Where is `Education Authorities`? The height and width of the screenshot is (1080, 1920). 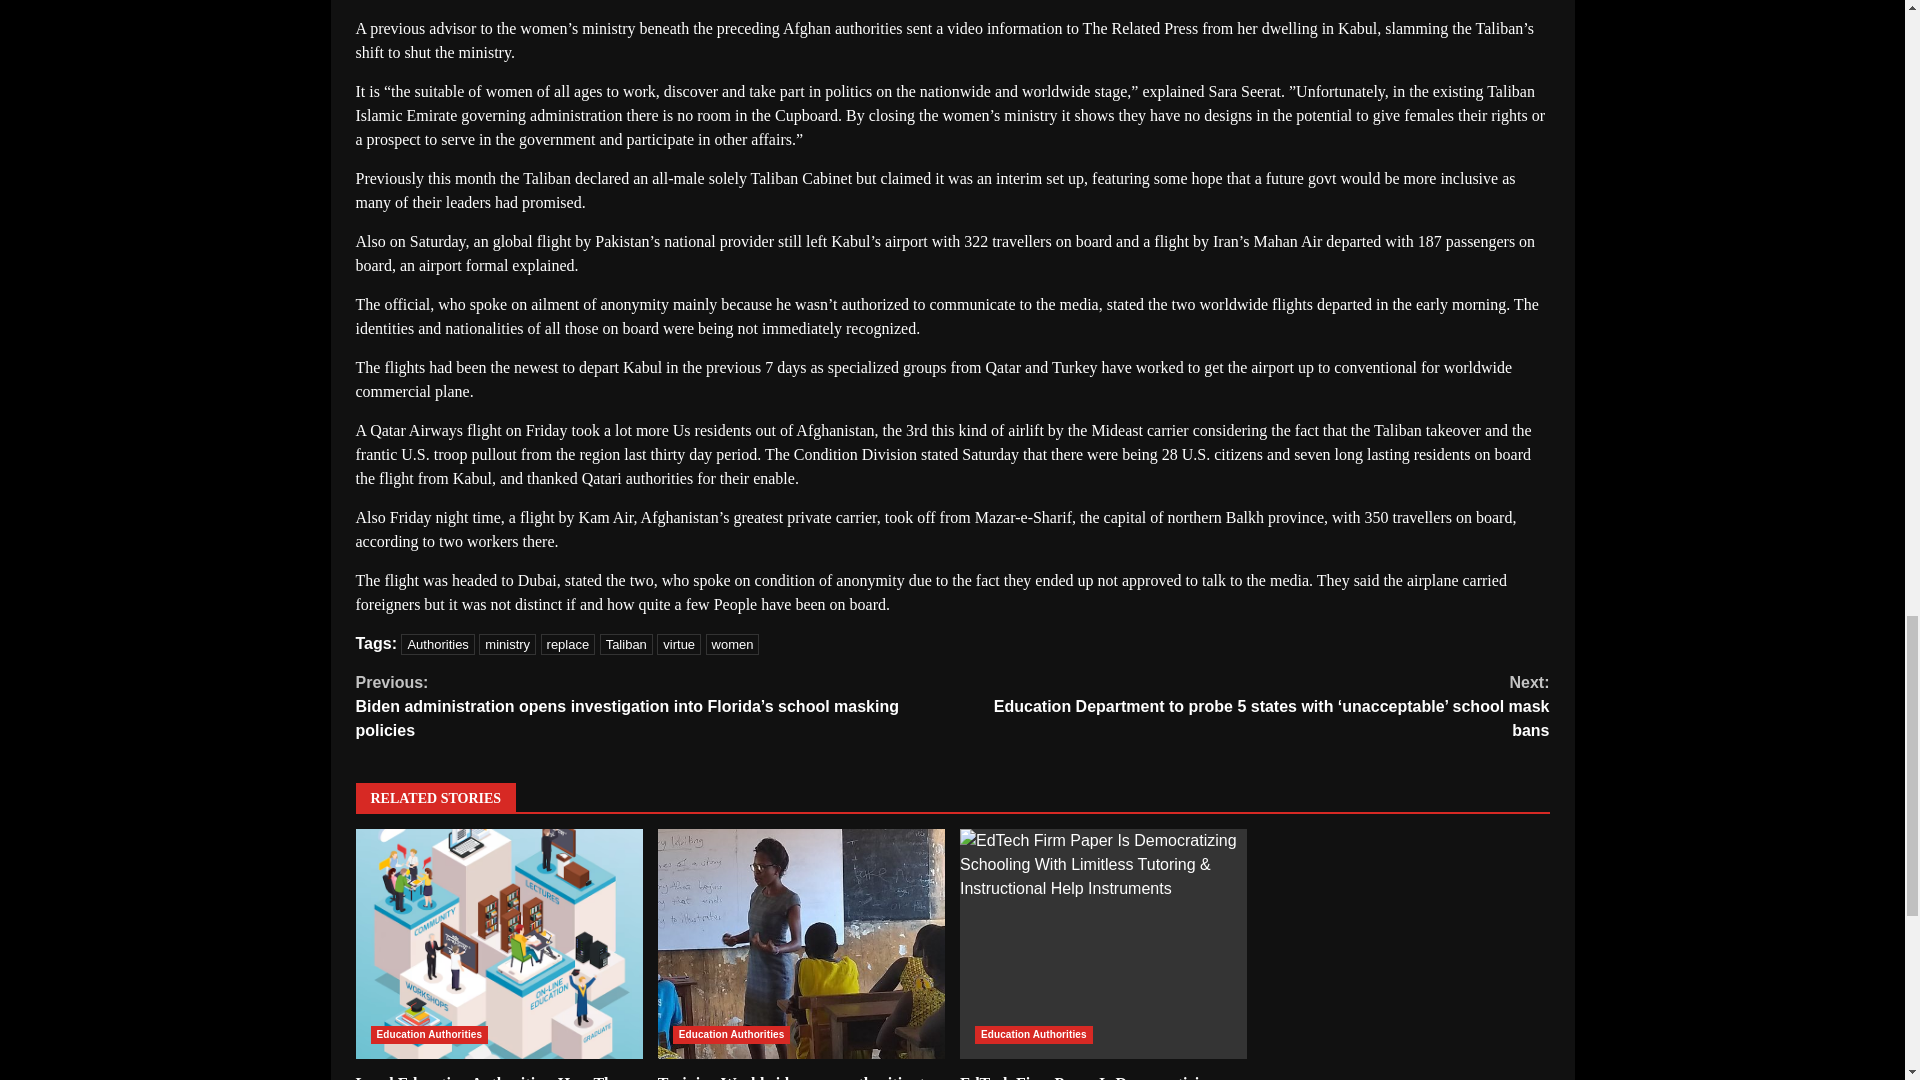
Education Authorities is located at coordinates (732, 1035).